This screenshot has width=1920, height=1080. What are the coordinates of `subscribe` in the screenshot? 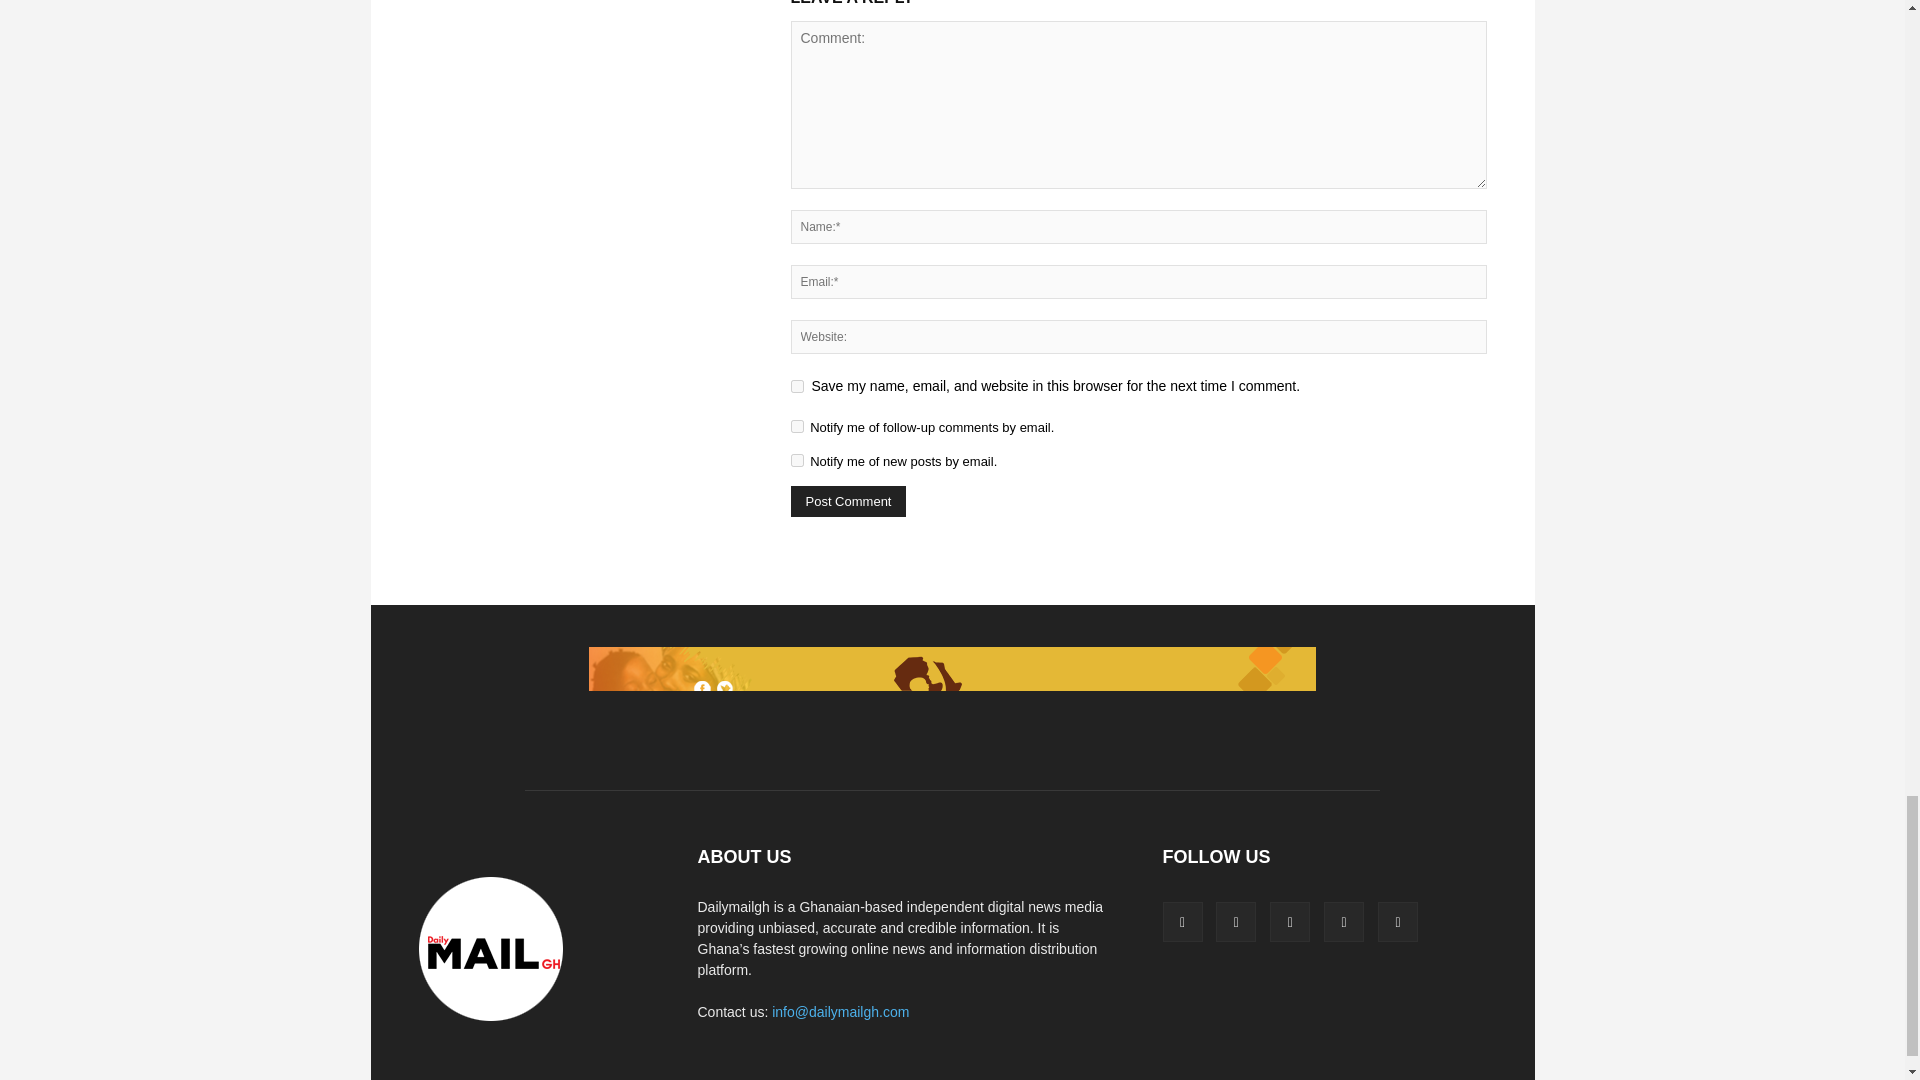 It's located at (796, 426).